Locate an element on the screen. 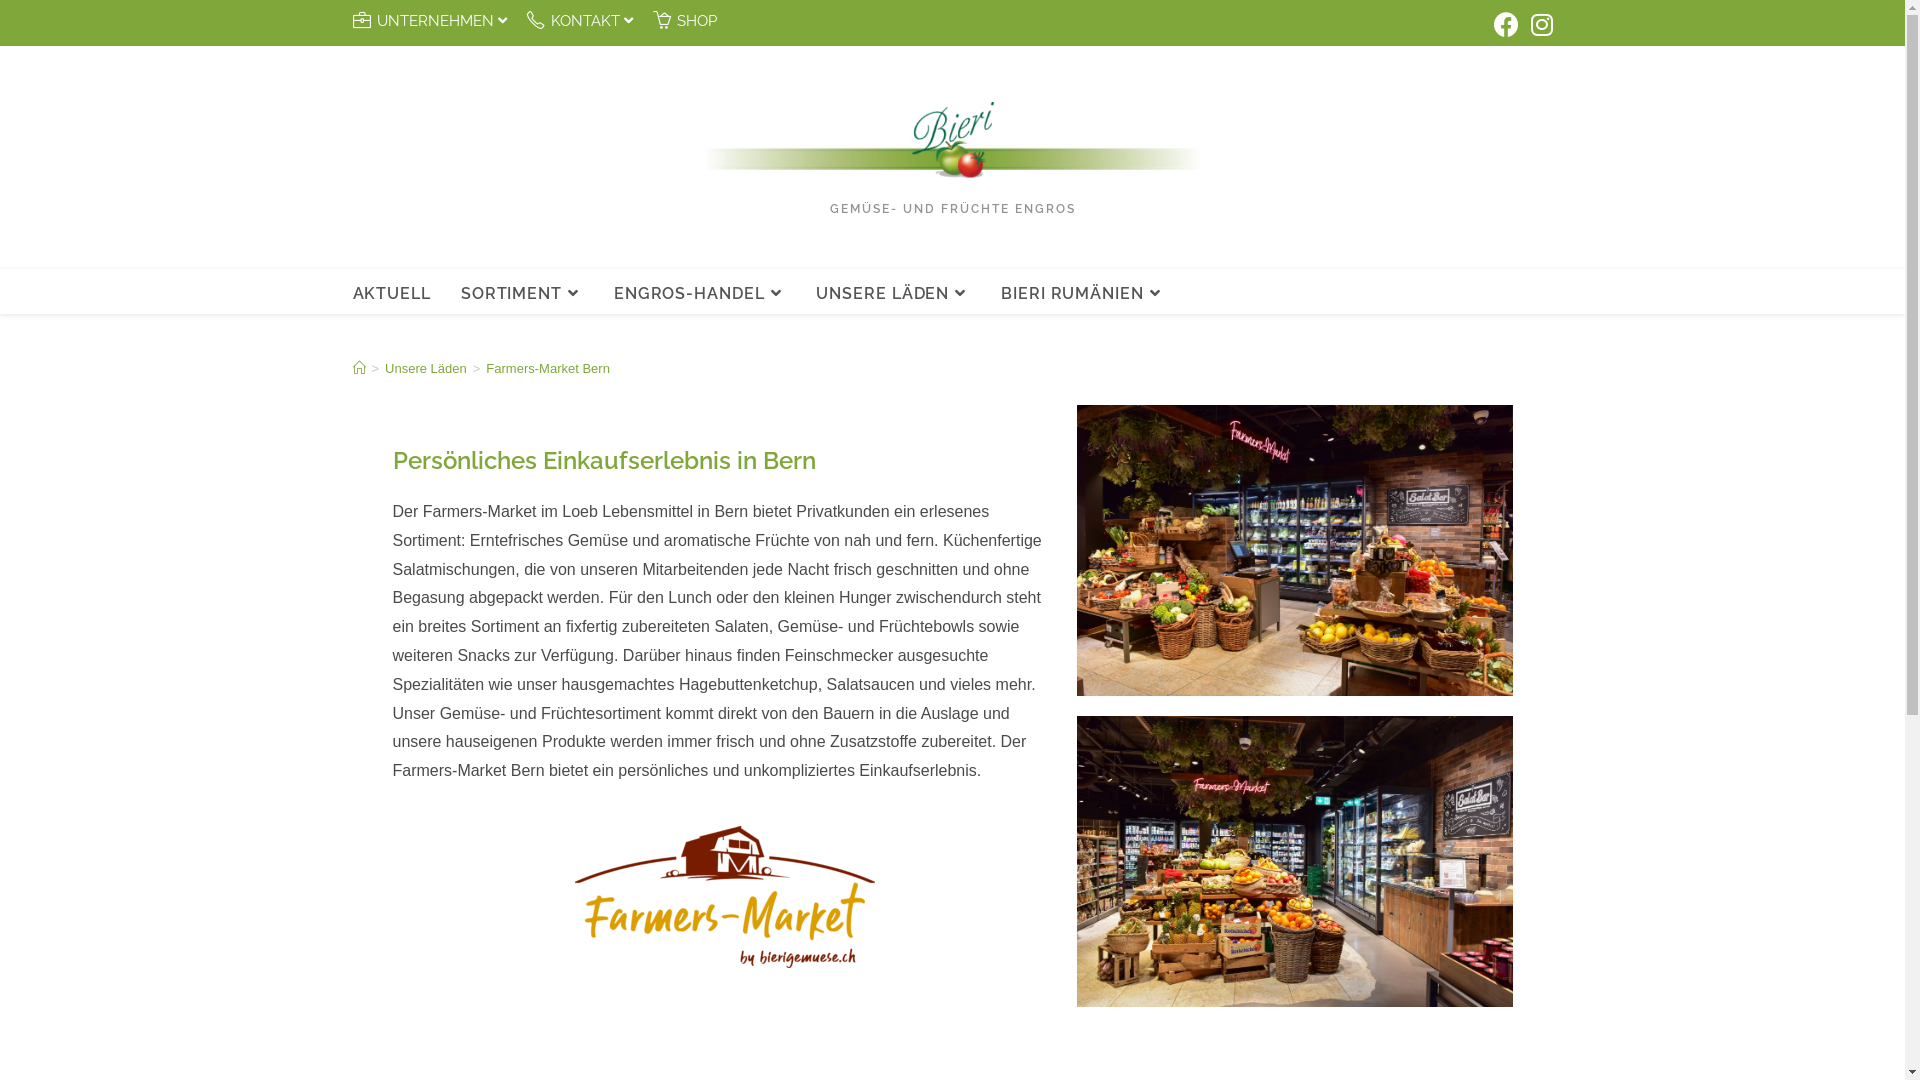  SHOP is located at coordinates (684, 22).